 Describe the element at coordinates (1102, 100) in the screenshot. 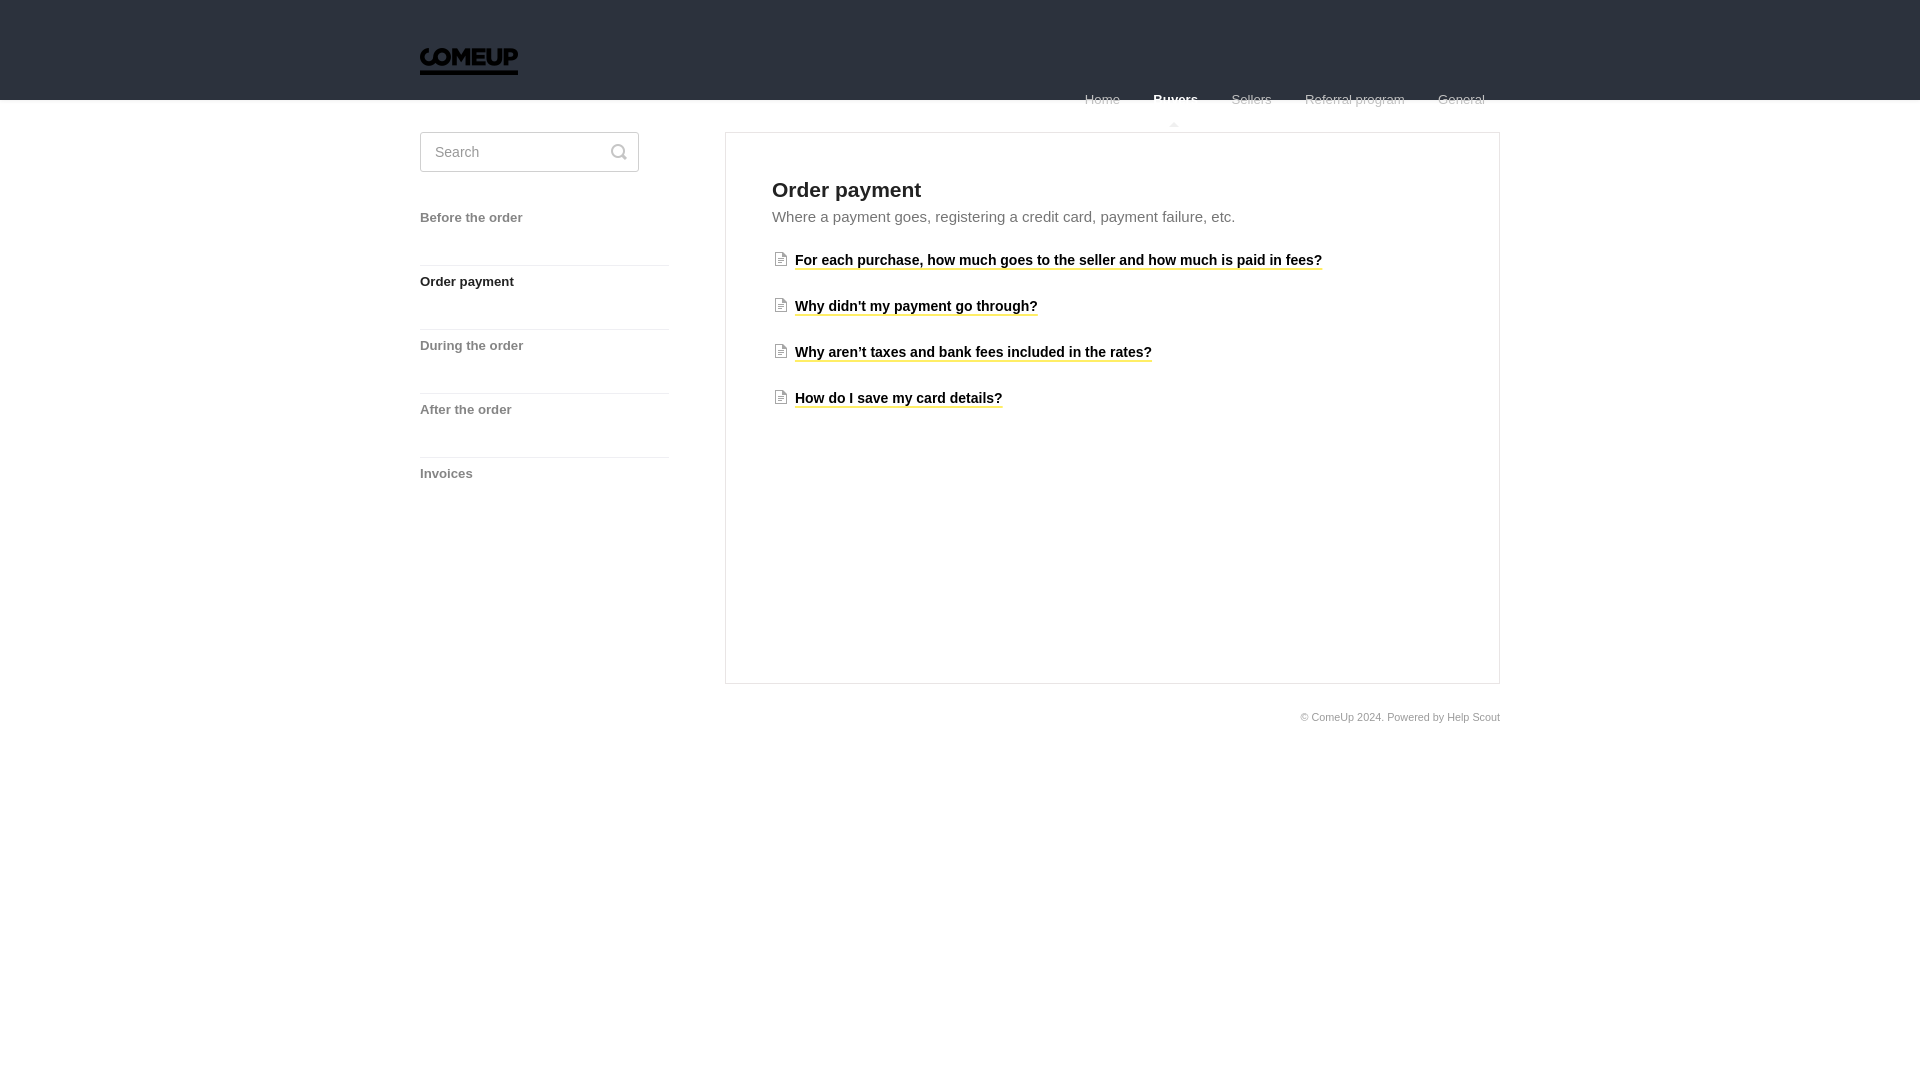

I see `Home` at that location.